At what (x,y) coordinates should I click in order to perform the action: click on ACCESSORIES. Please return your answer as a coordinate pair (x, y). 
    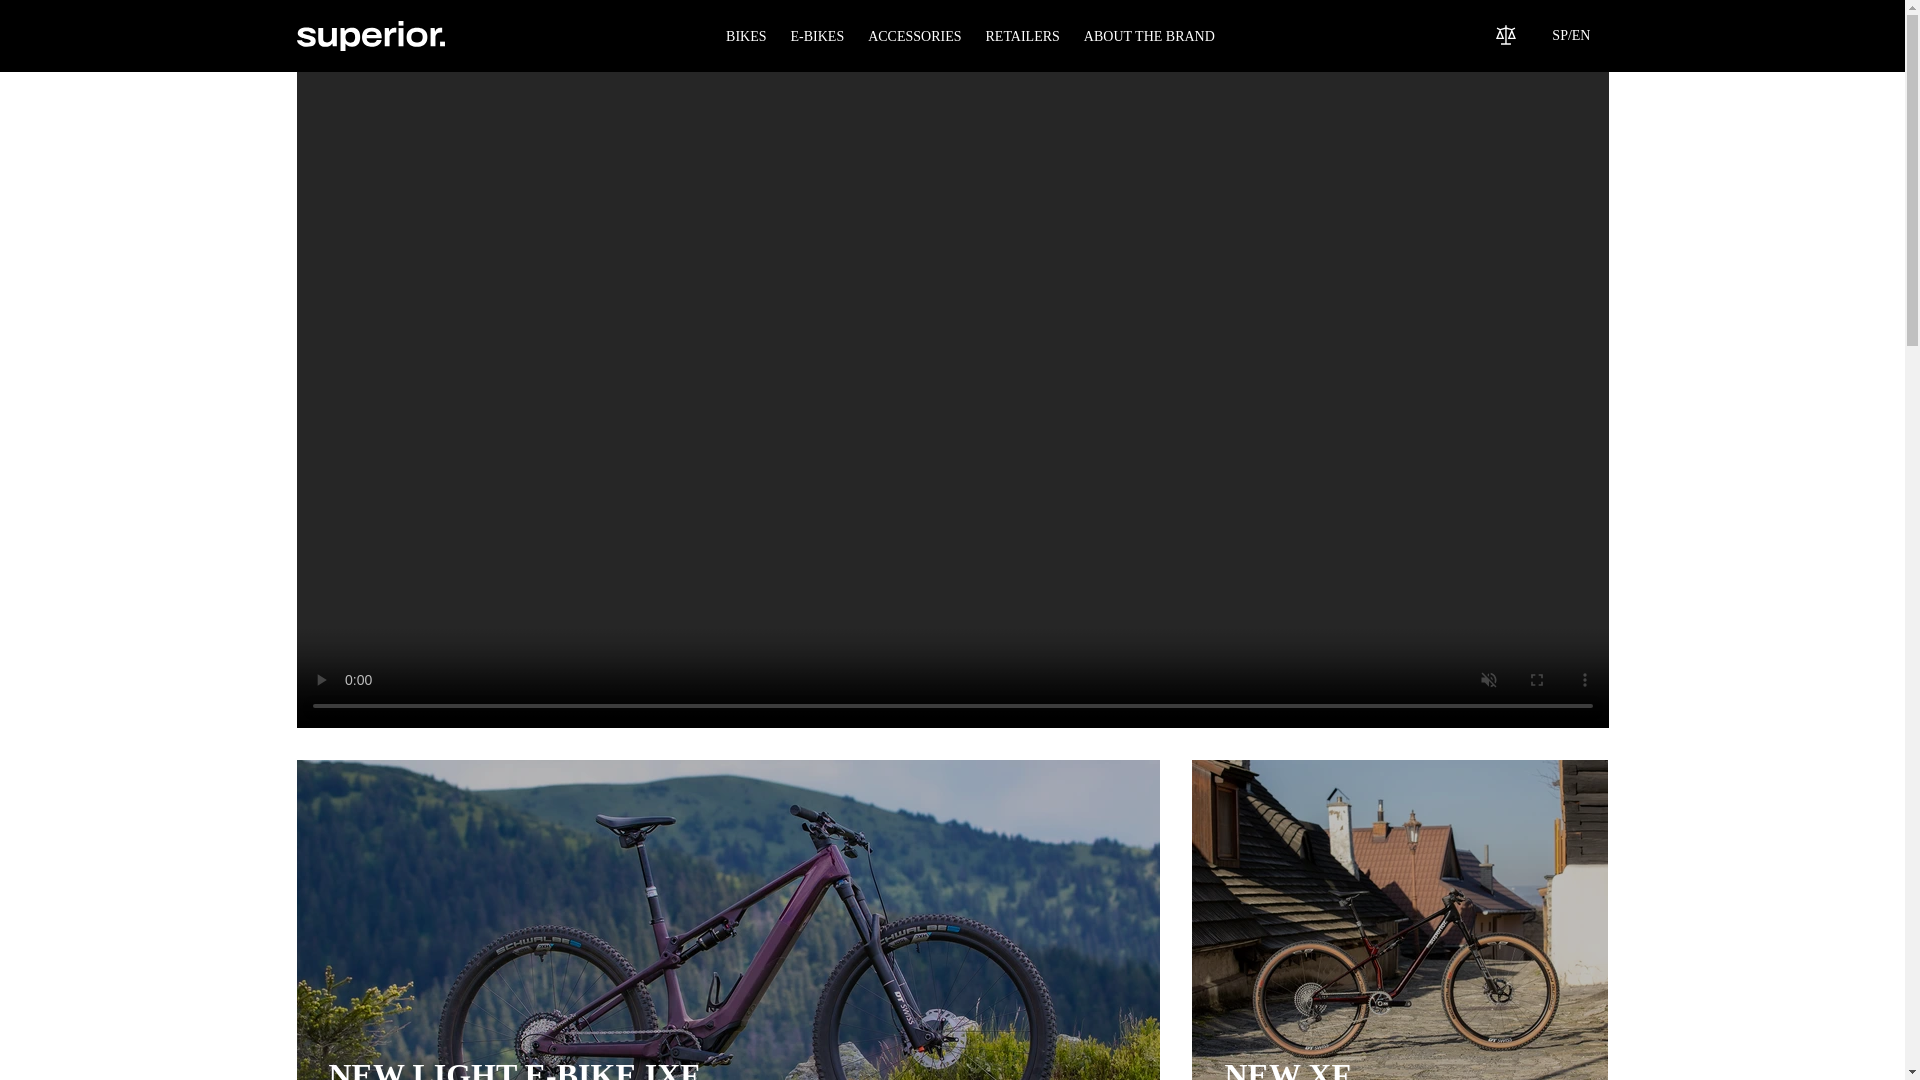
    Looking at the image, I should click on (1022, 36).